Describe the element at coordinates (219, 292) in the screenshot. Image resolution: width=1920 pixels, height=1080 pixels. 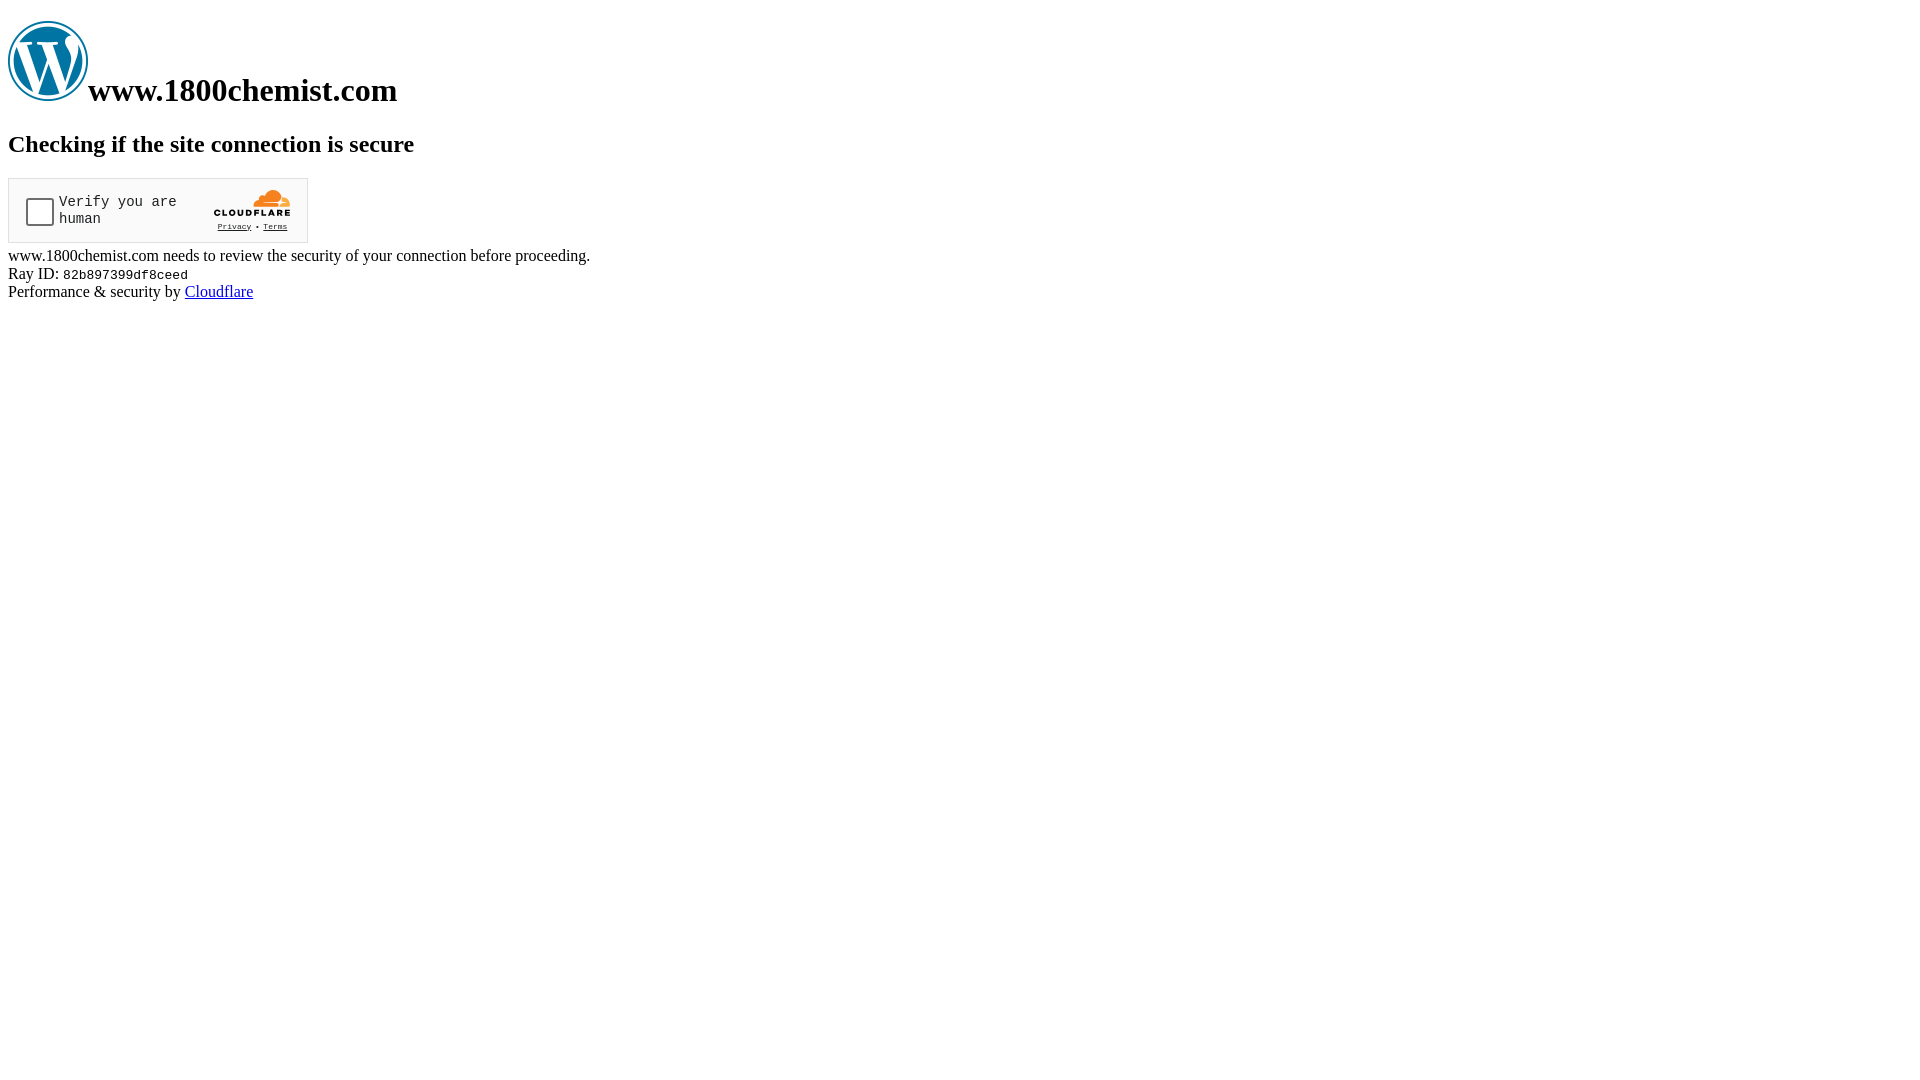
I see `Cloudflare` at that location.